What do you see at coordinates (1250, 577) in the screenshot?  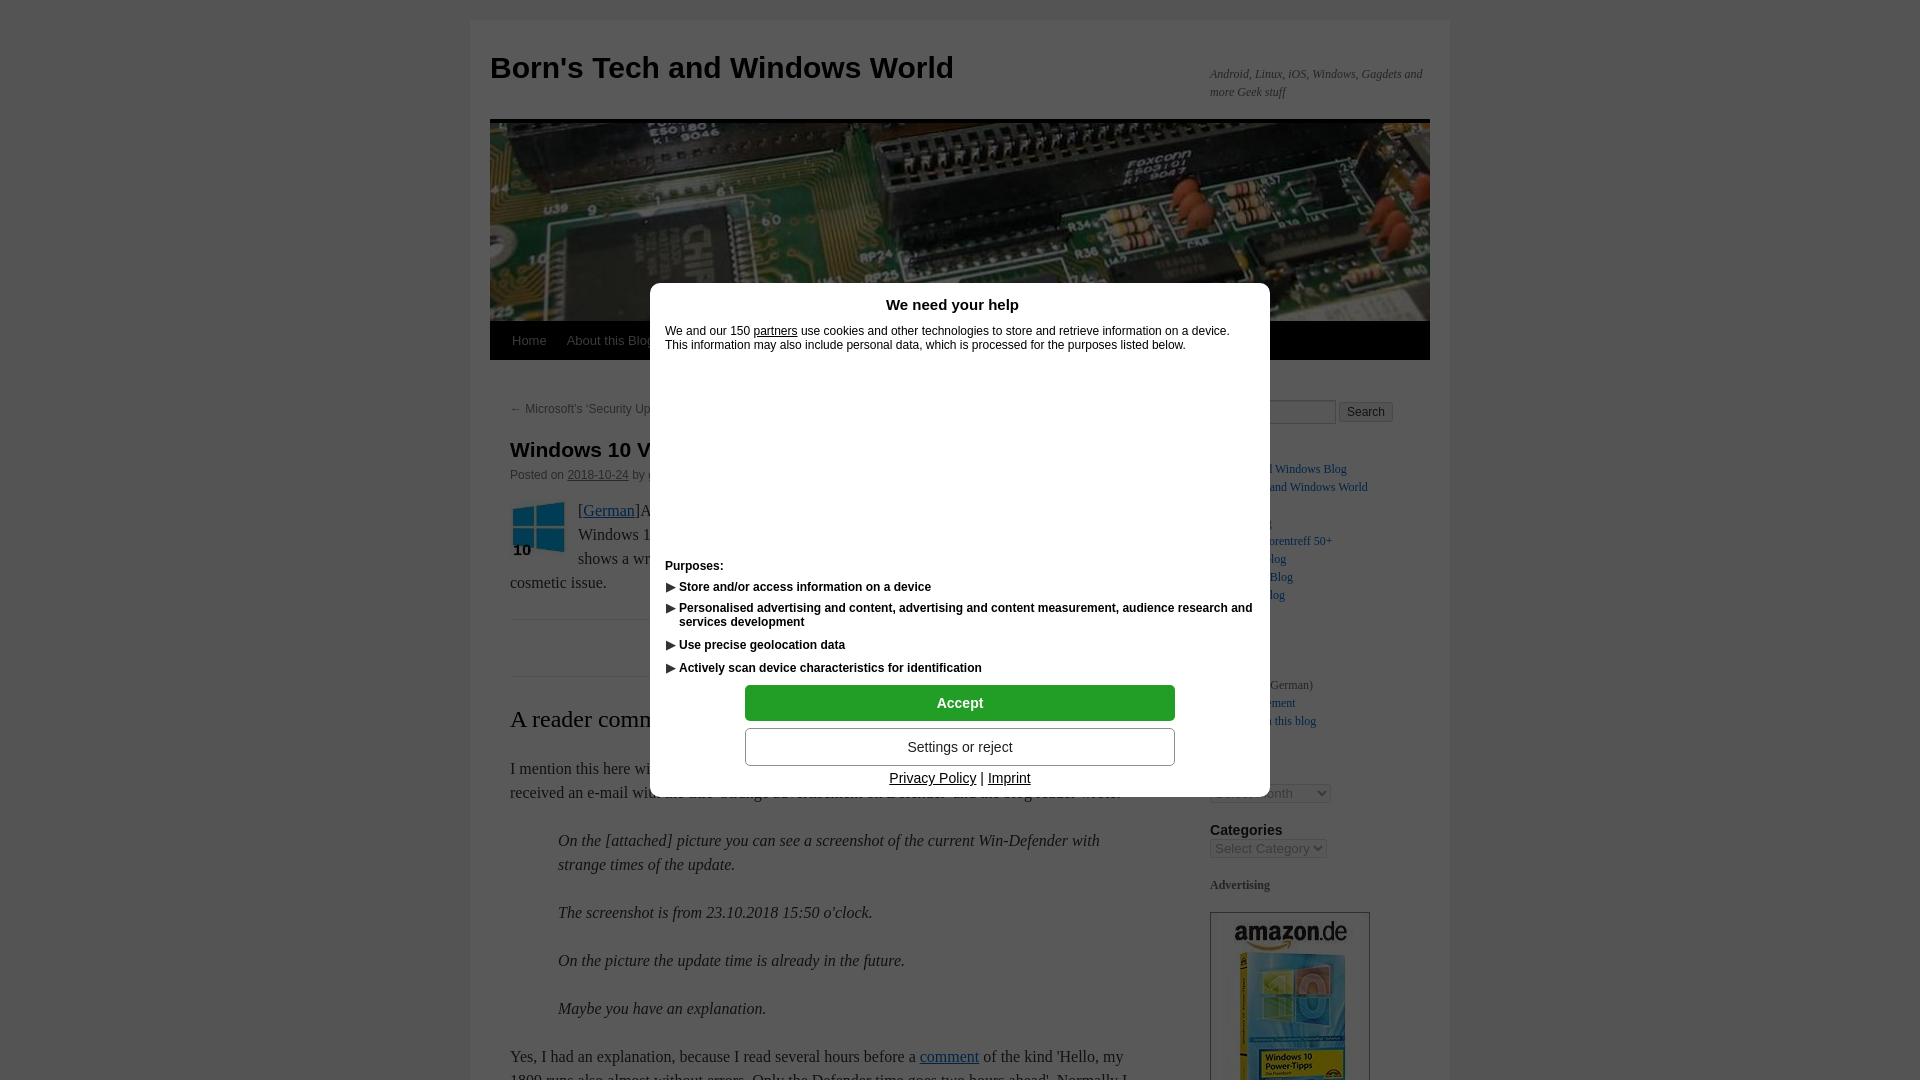 I see `Mein Japan-Blog` at bounding box center [1250, 577].